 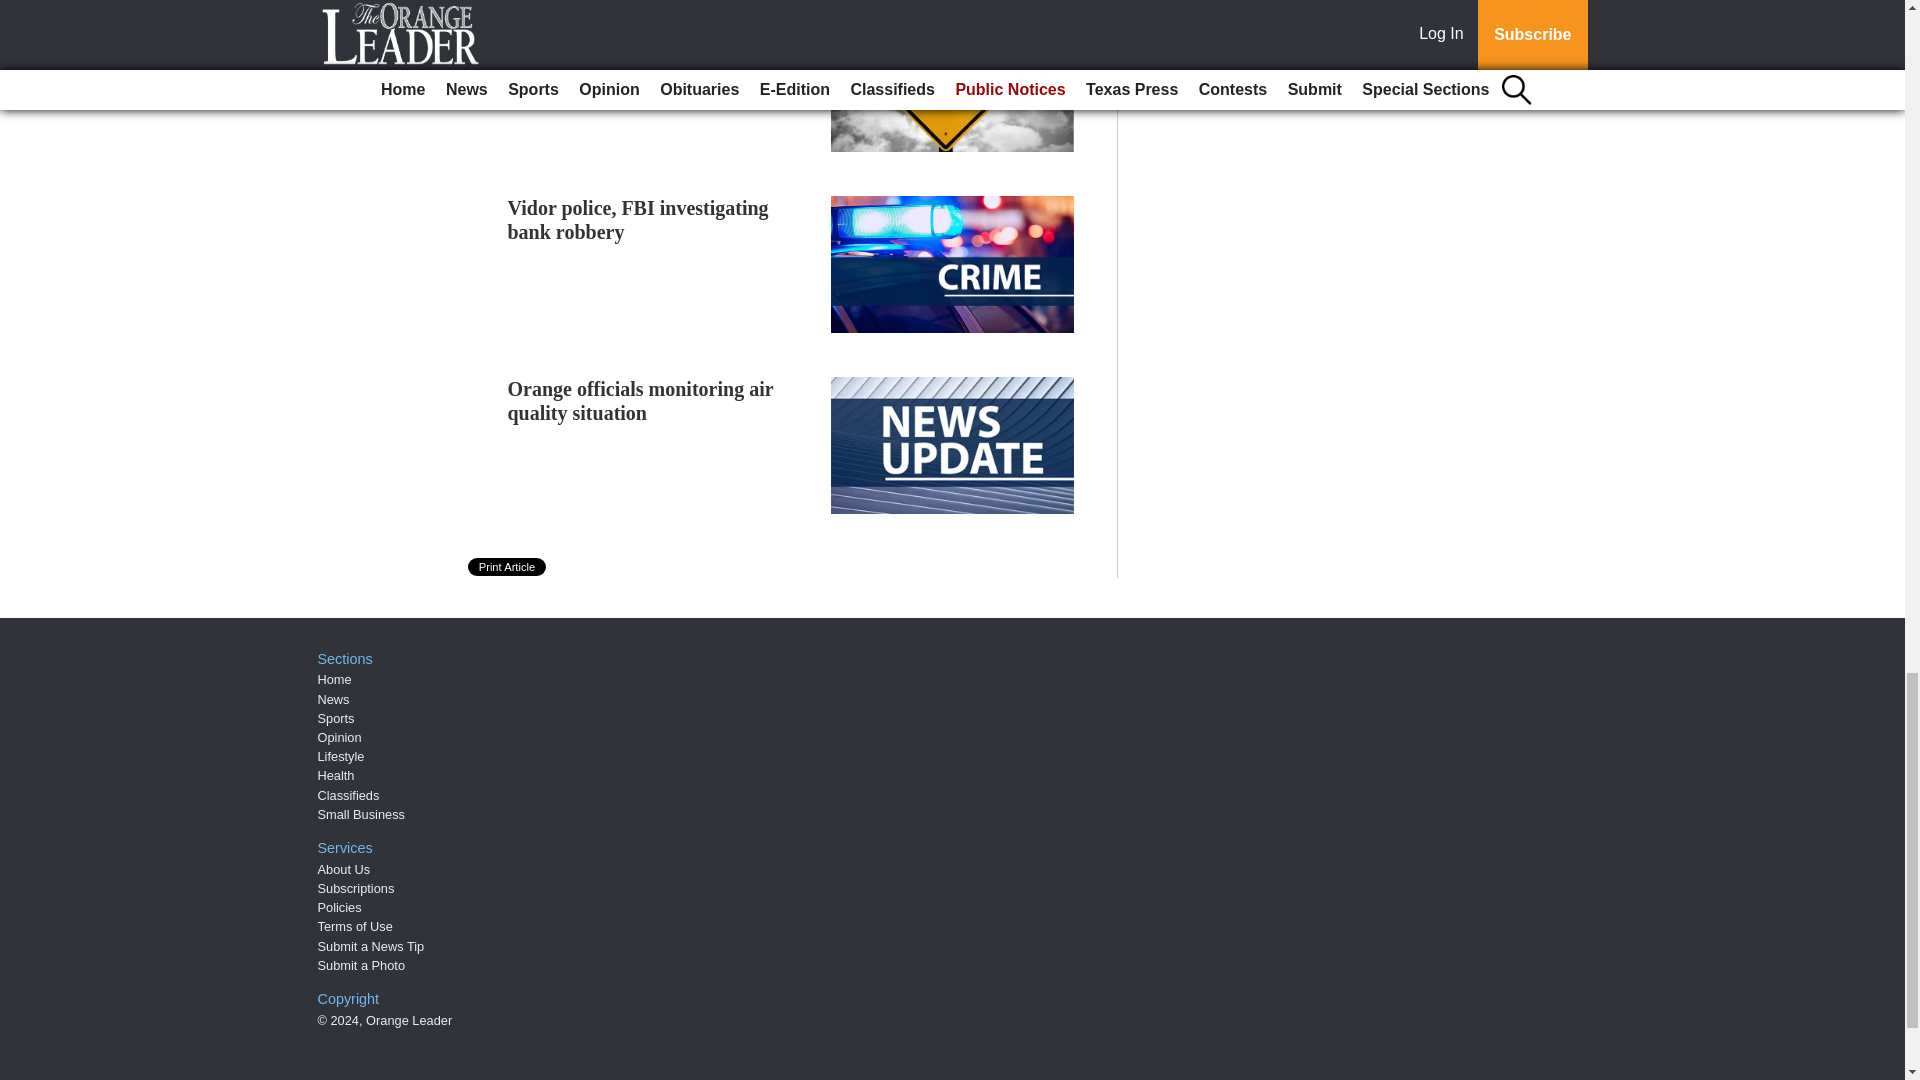 What do you see at coordinates (640, 401) in the screenshot?
I see `Orange officials monitoring air quality situation` at bounding box center [640, 401].